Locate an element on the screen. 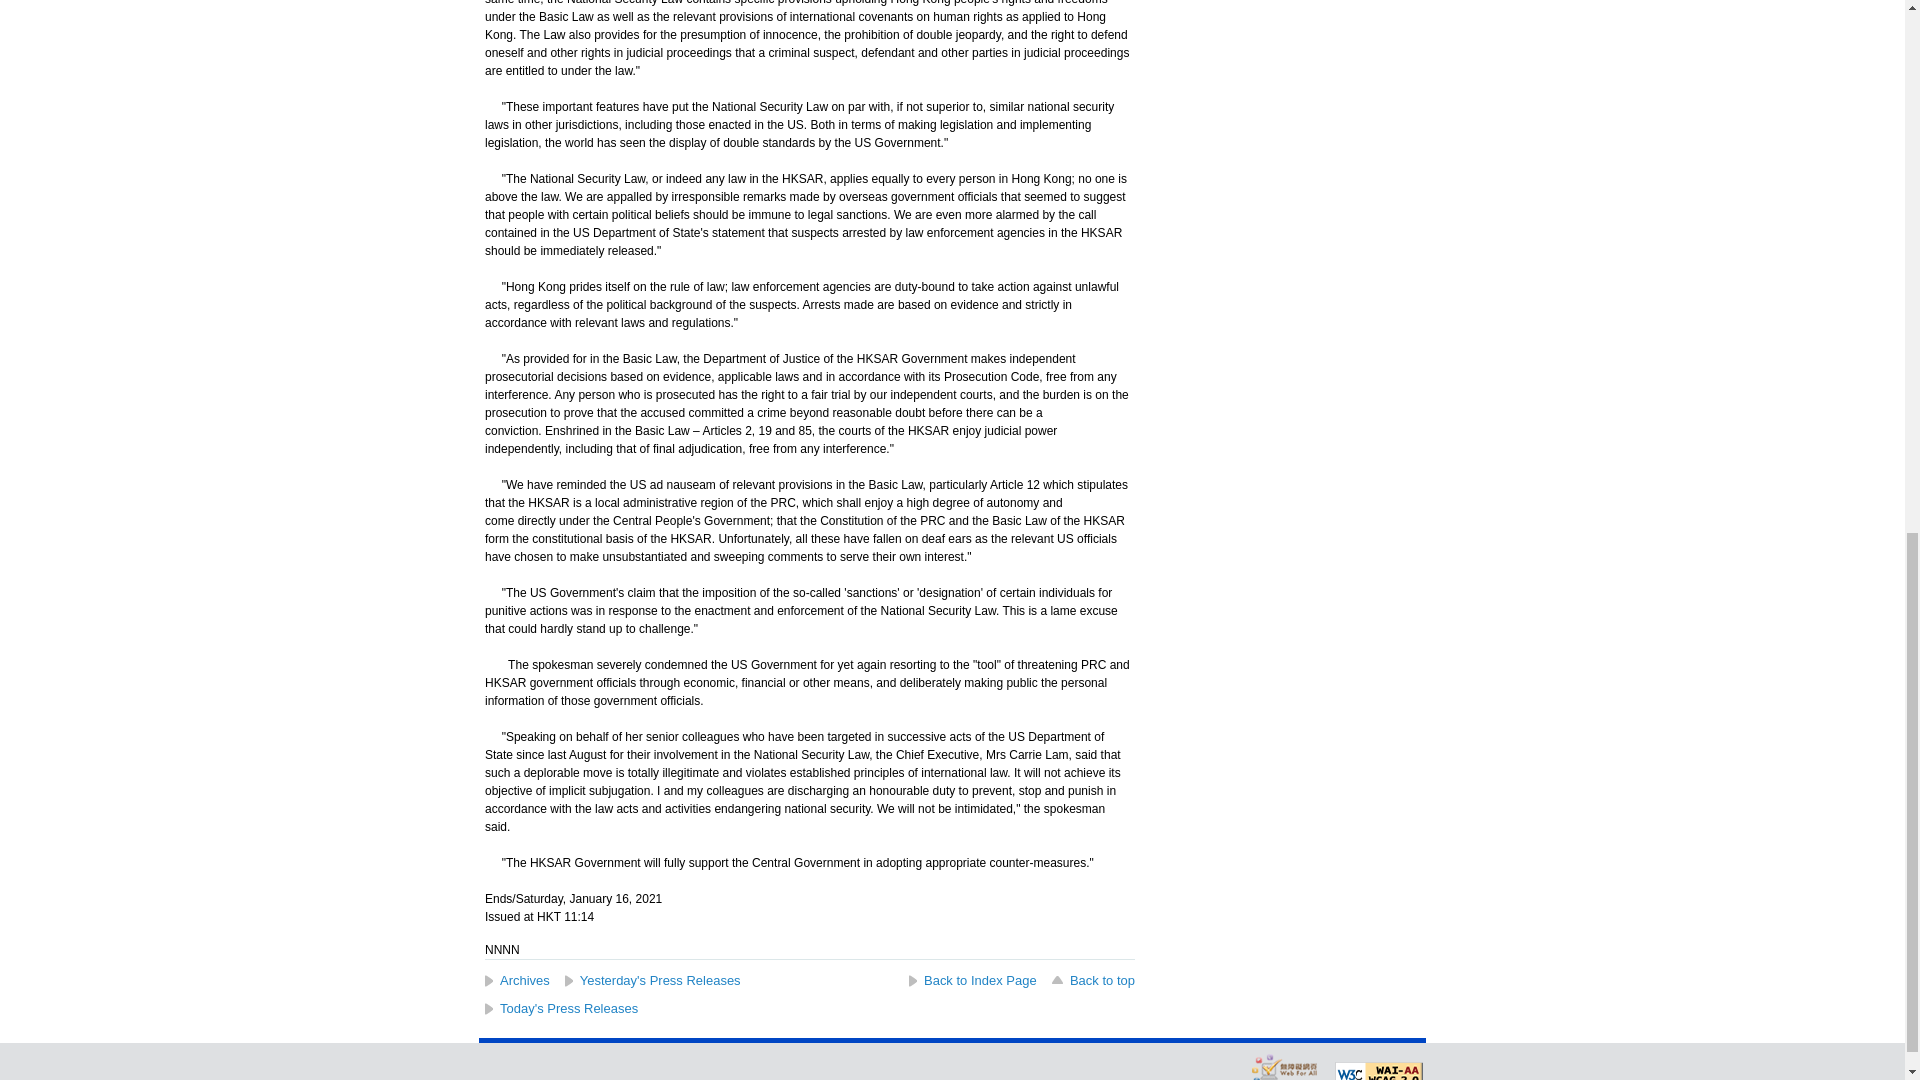  Today's Press Releases is located at coordinates (561, 1008).